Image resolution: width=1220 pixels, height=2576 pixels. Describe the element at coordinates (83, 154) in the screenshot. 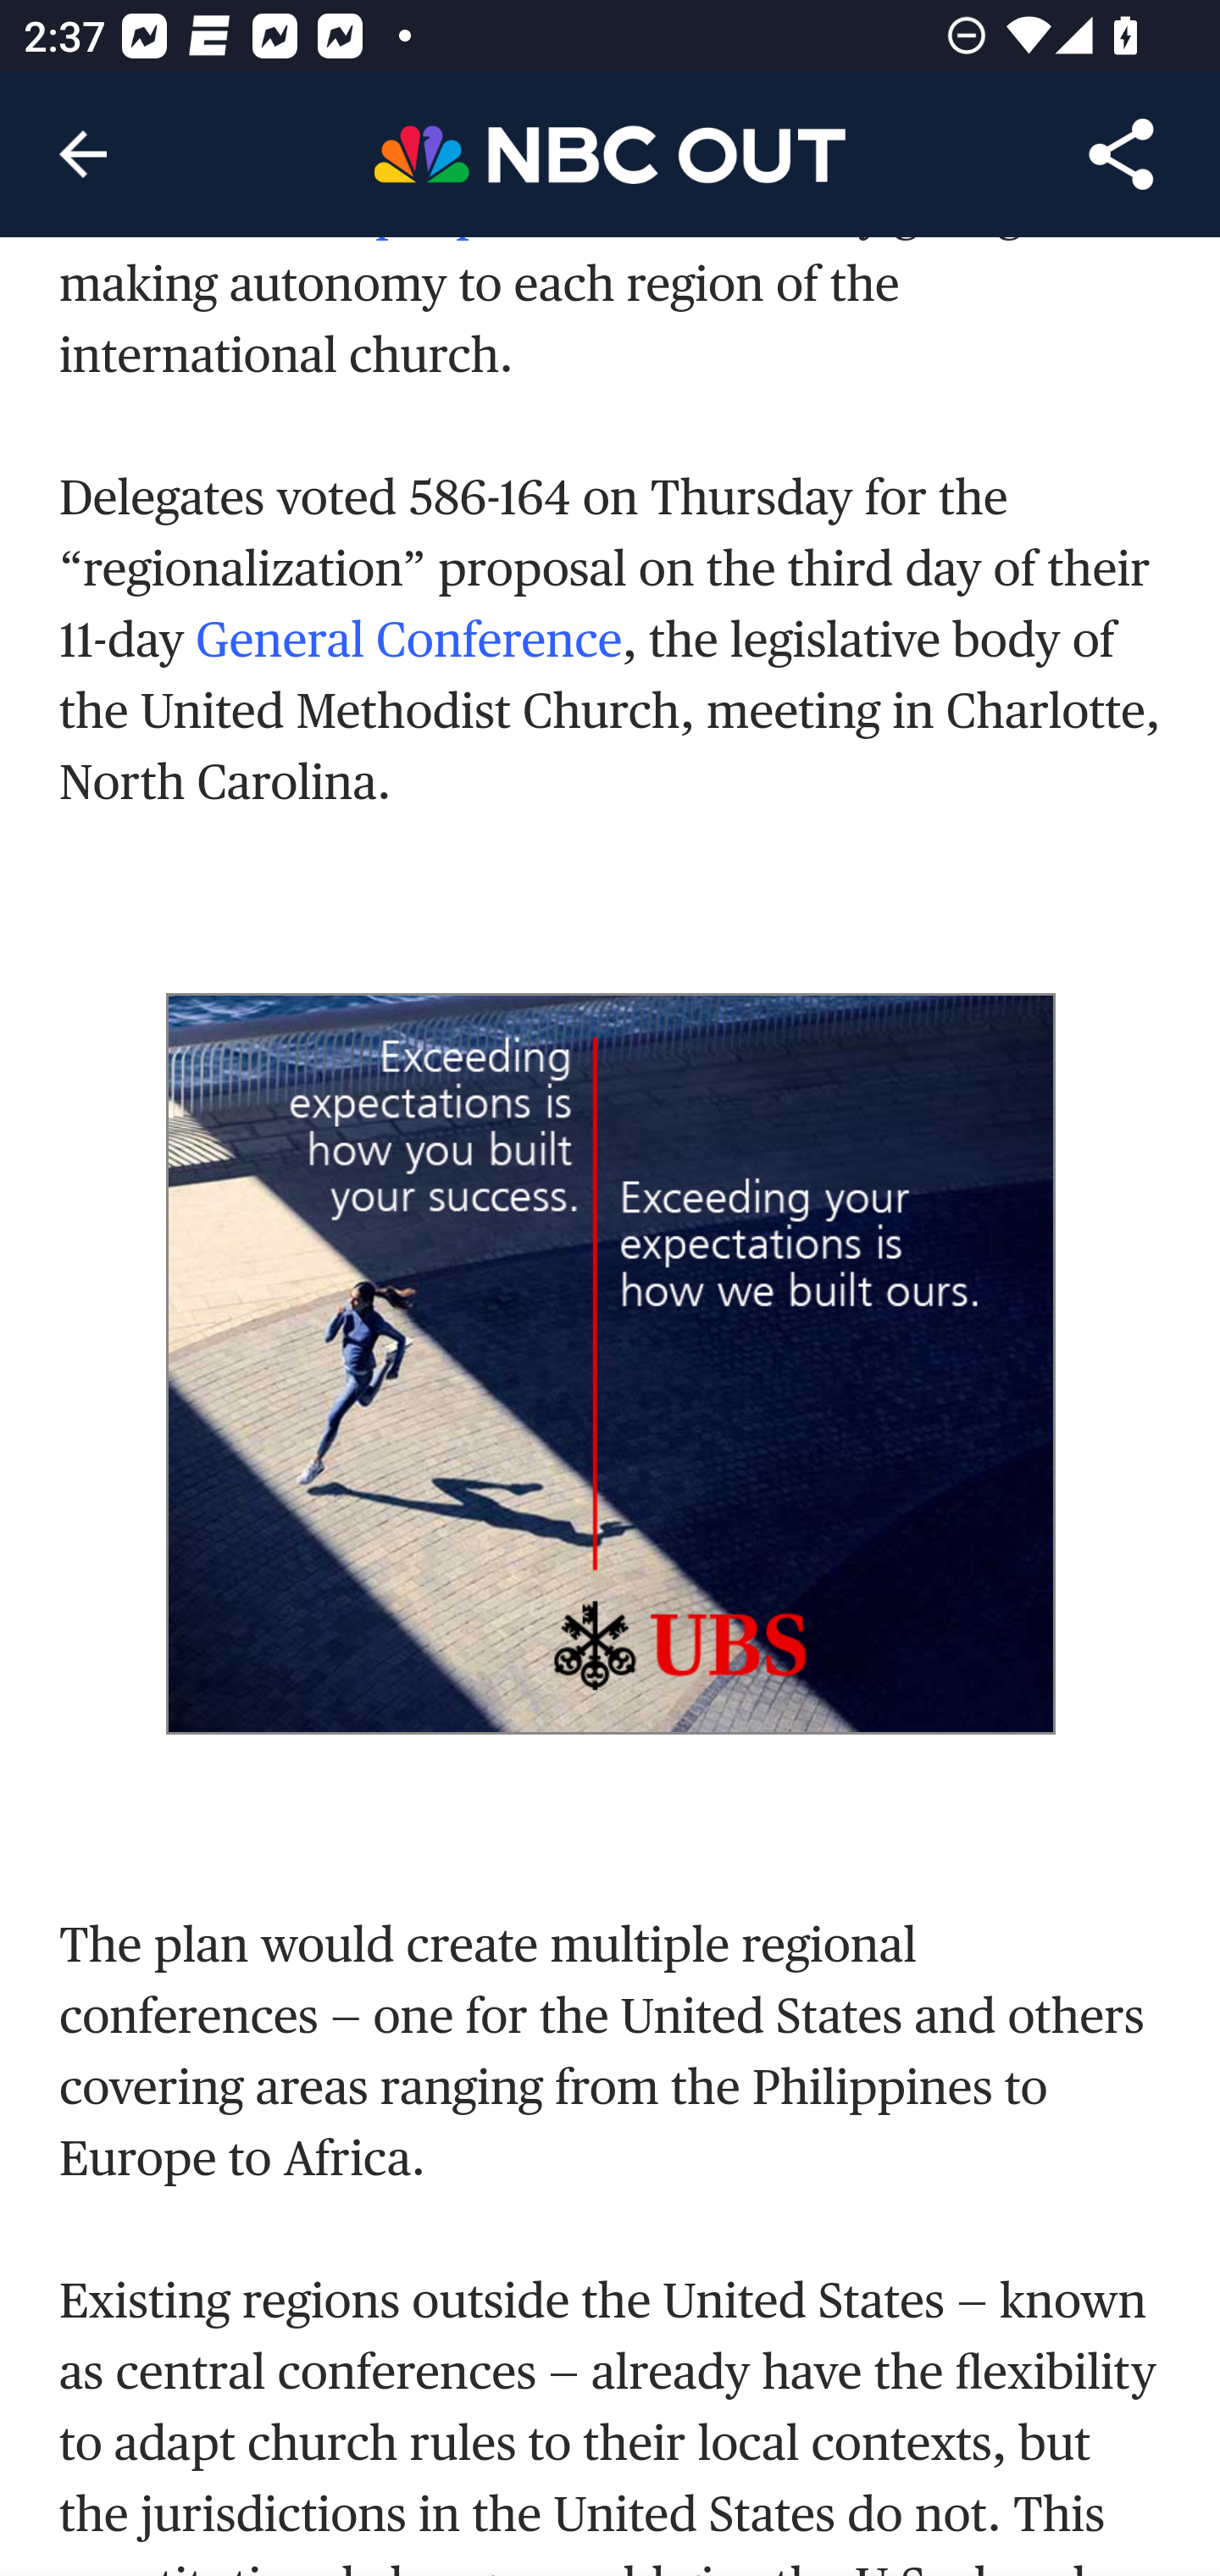

I see `Navigate up` at that location.